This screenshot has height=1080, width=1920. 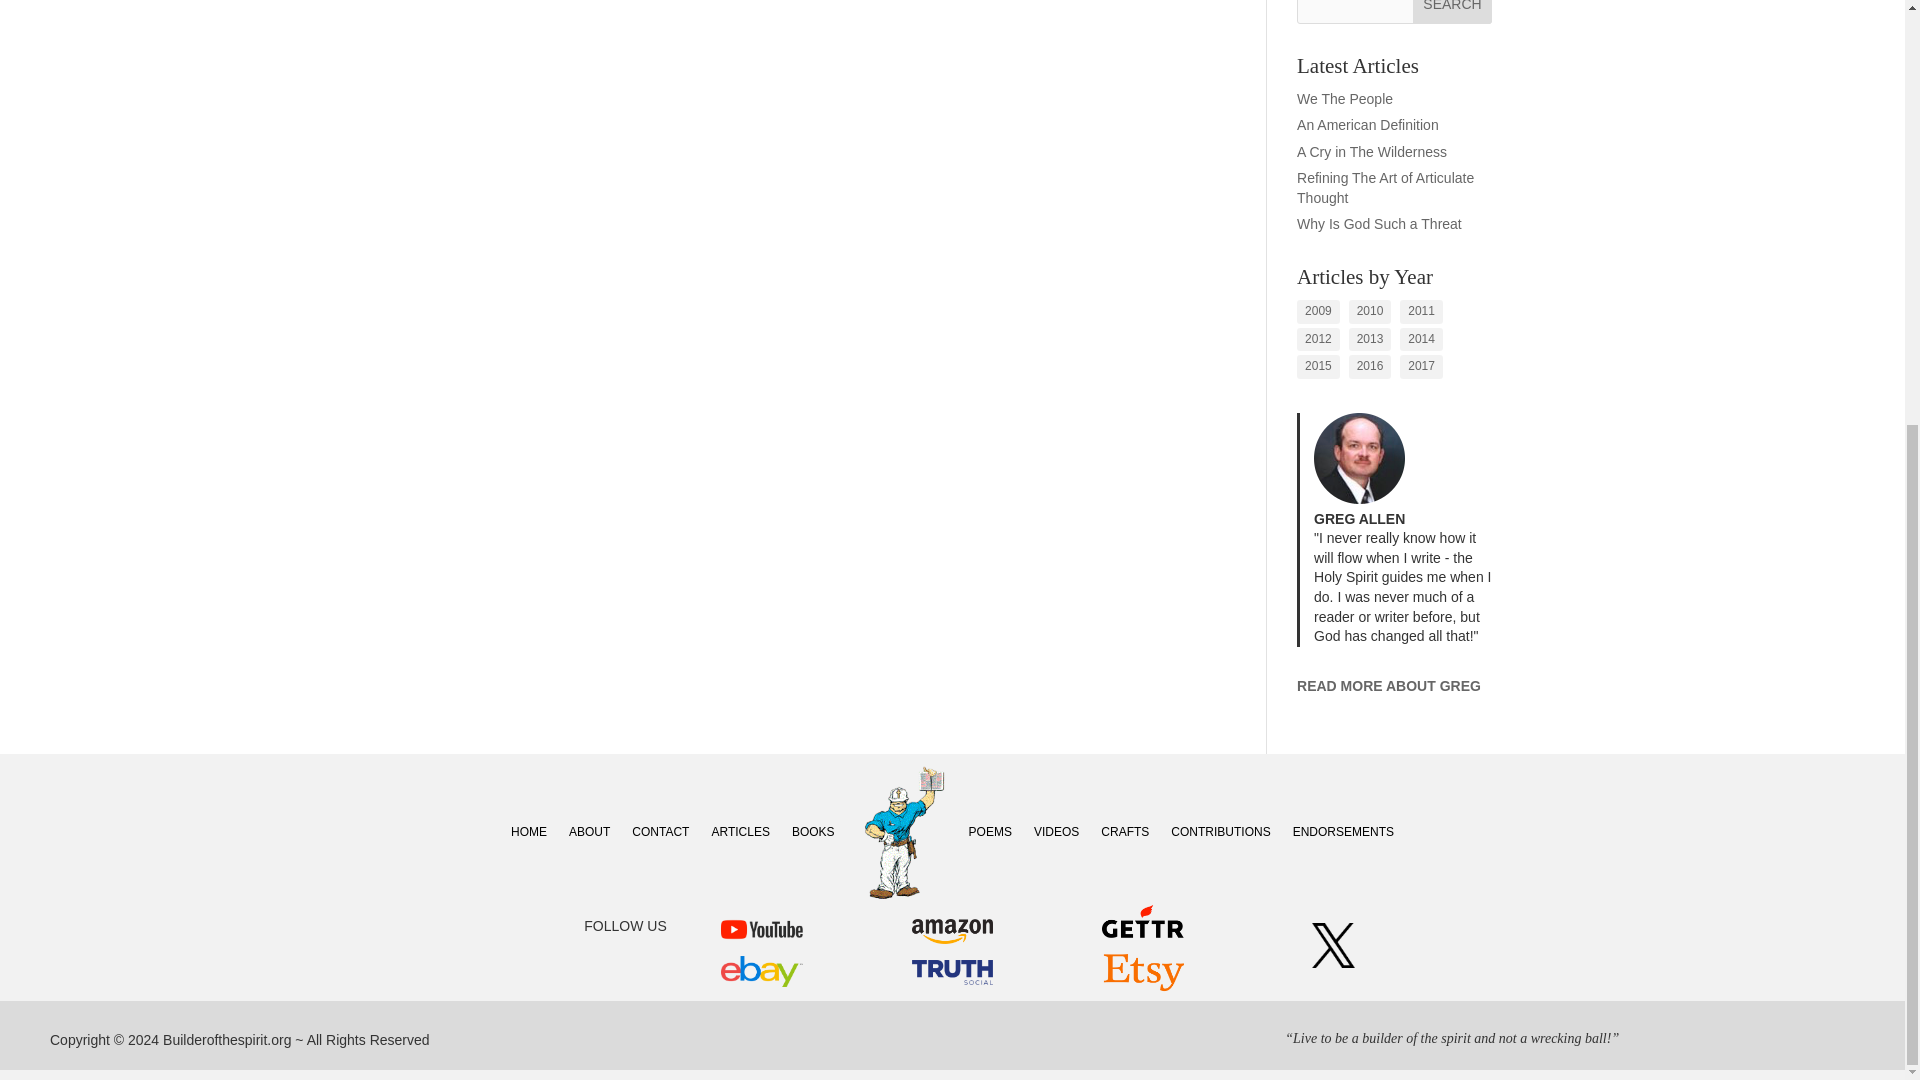 What do you see at coordinates (1368, 124) in the screenshot?
I see `An American Definition` at bounding box center [1368, 124].